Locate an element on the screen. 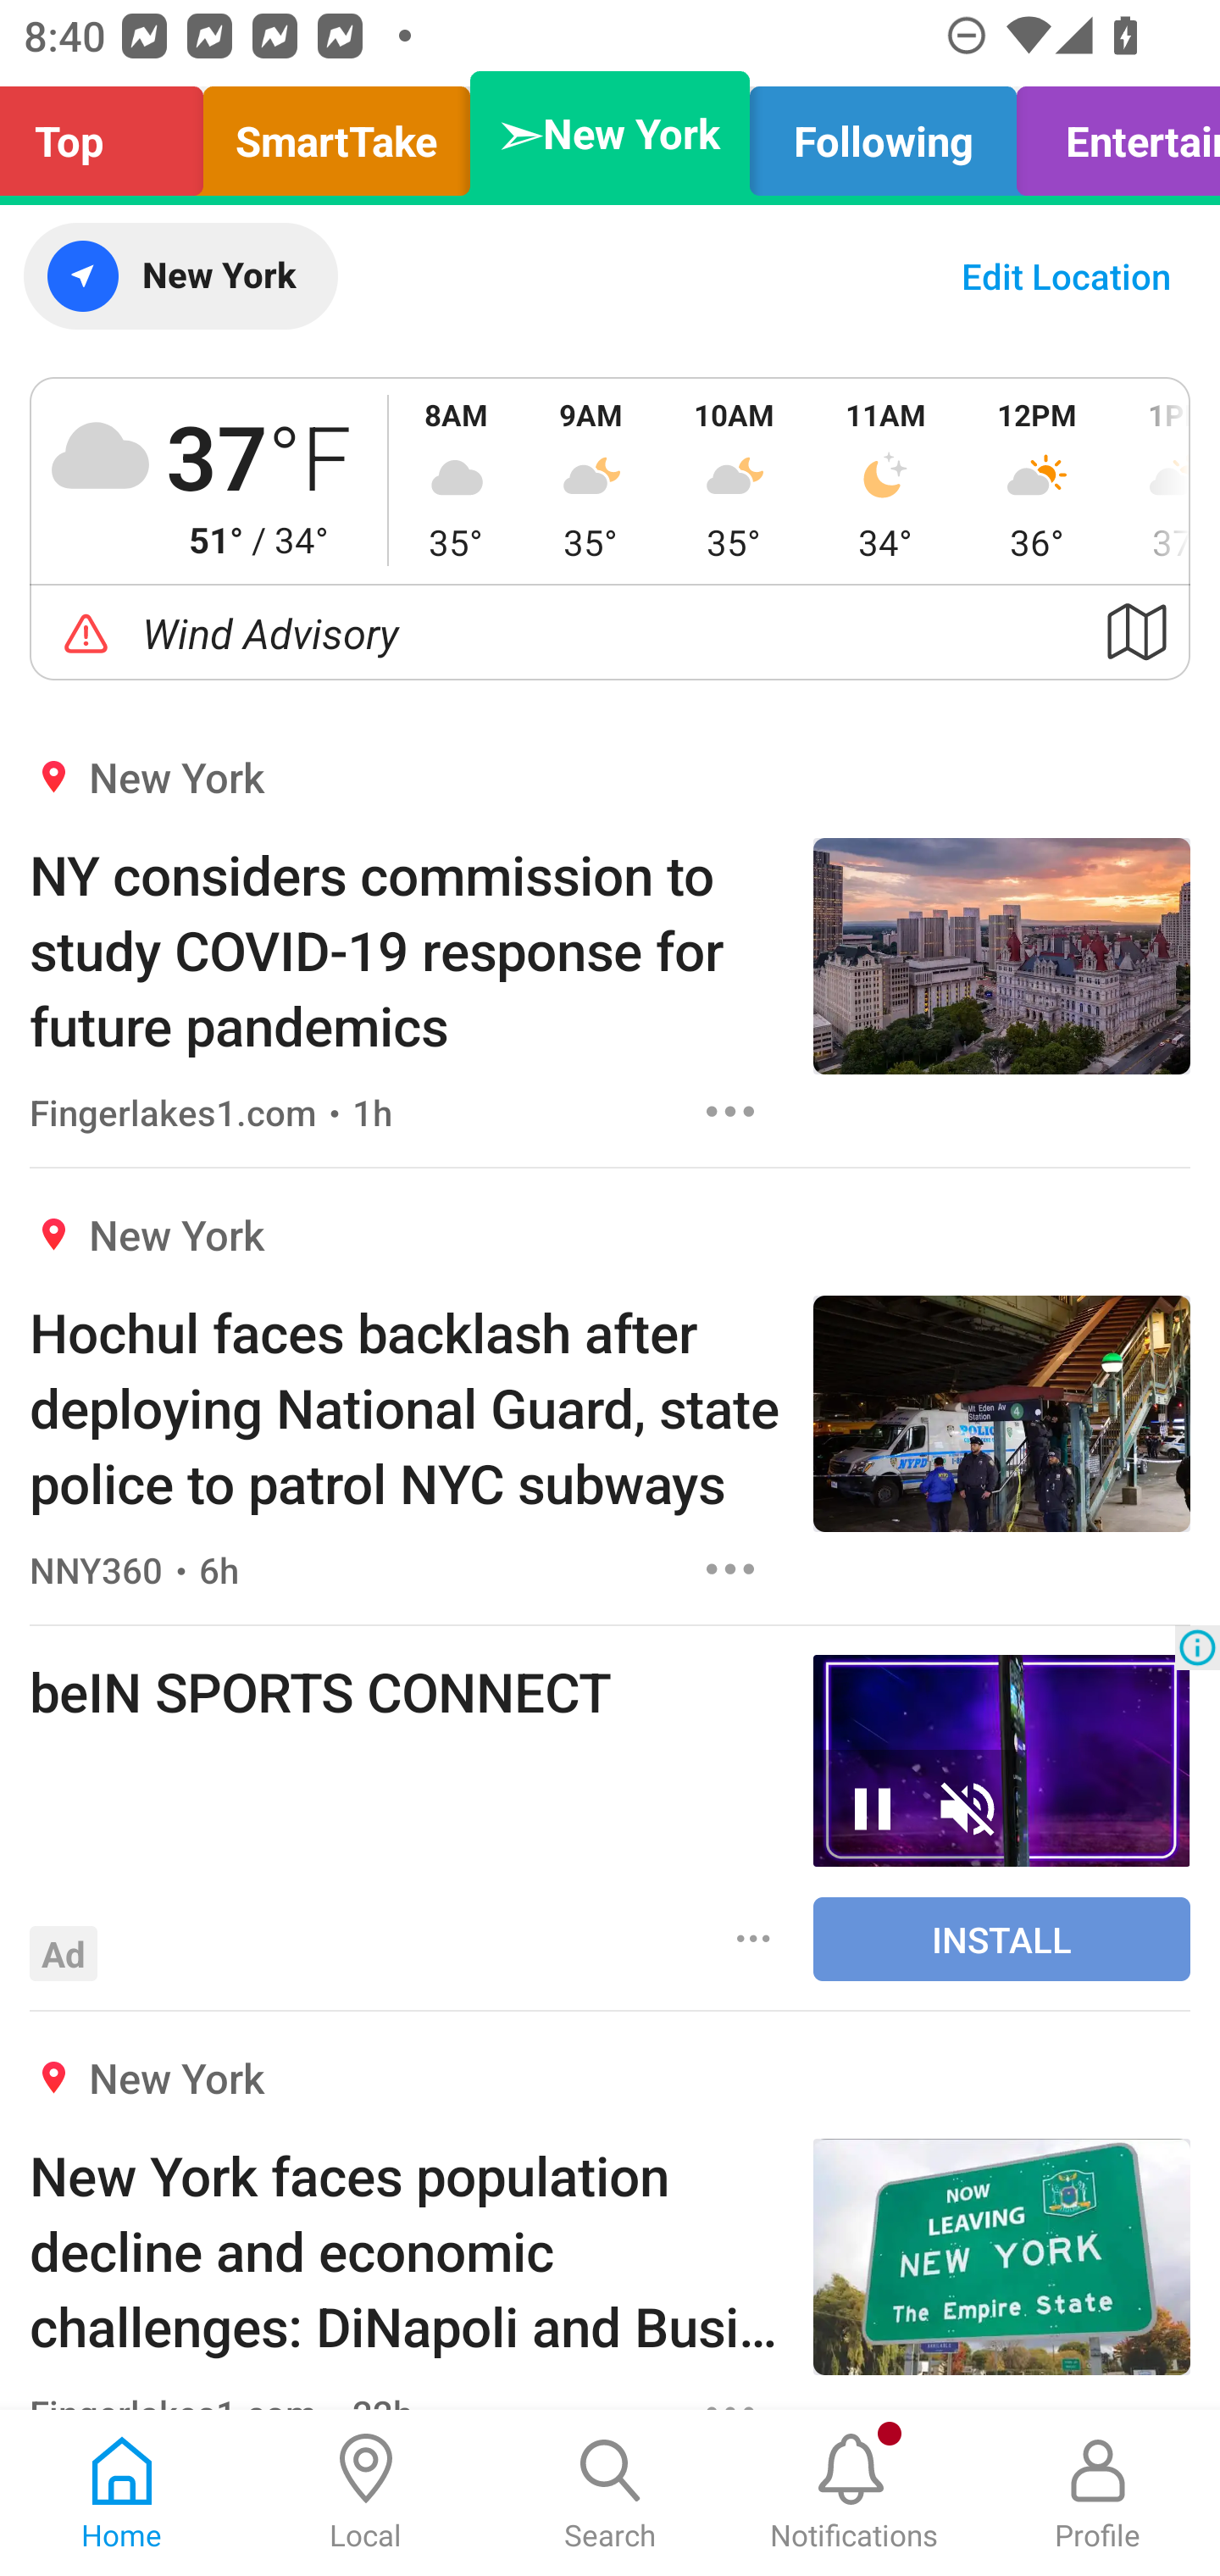 The image size is (1220, 2576). New York is located at coordinates (180, 276).